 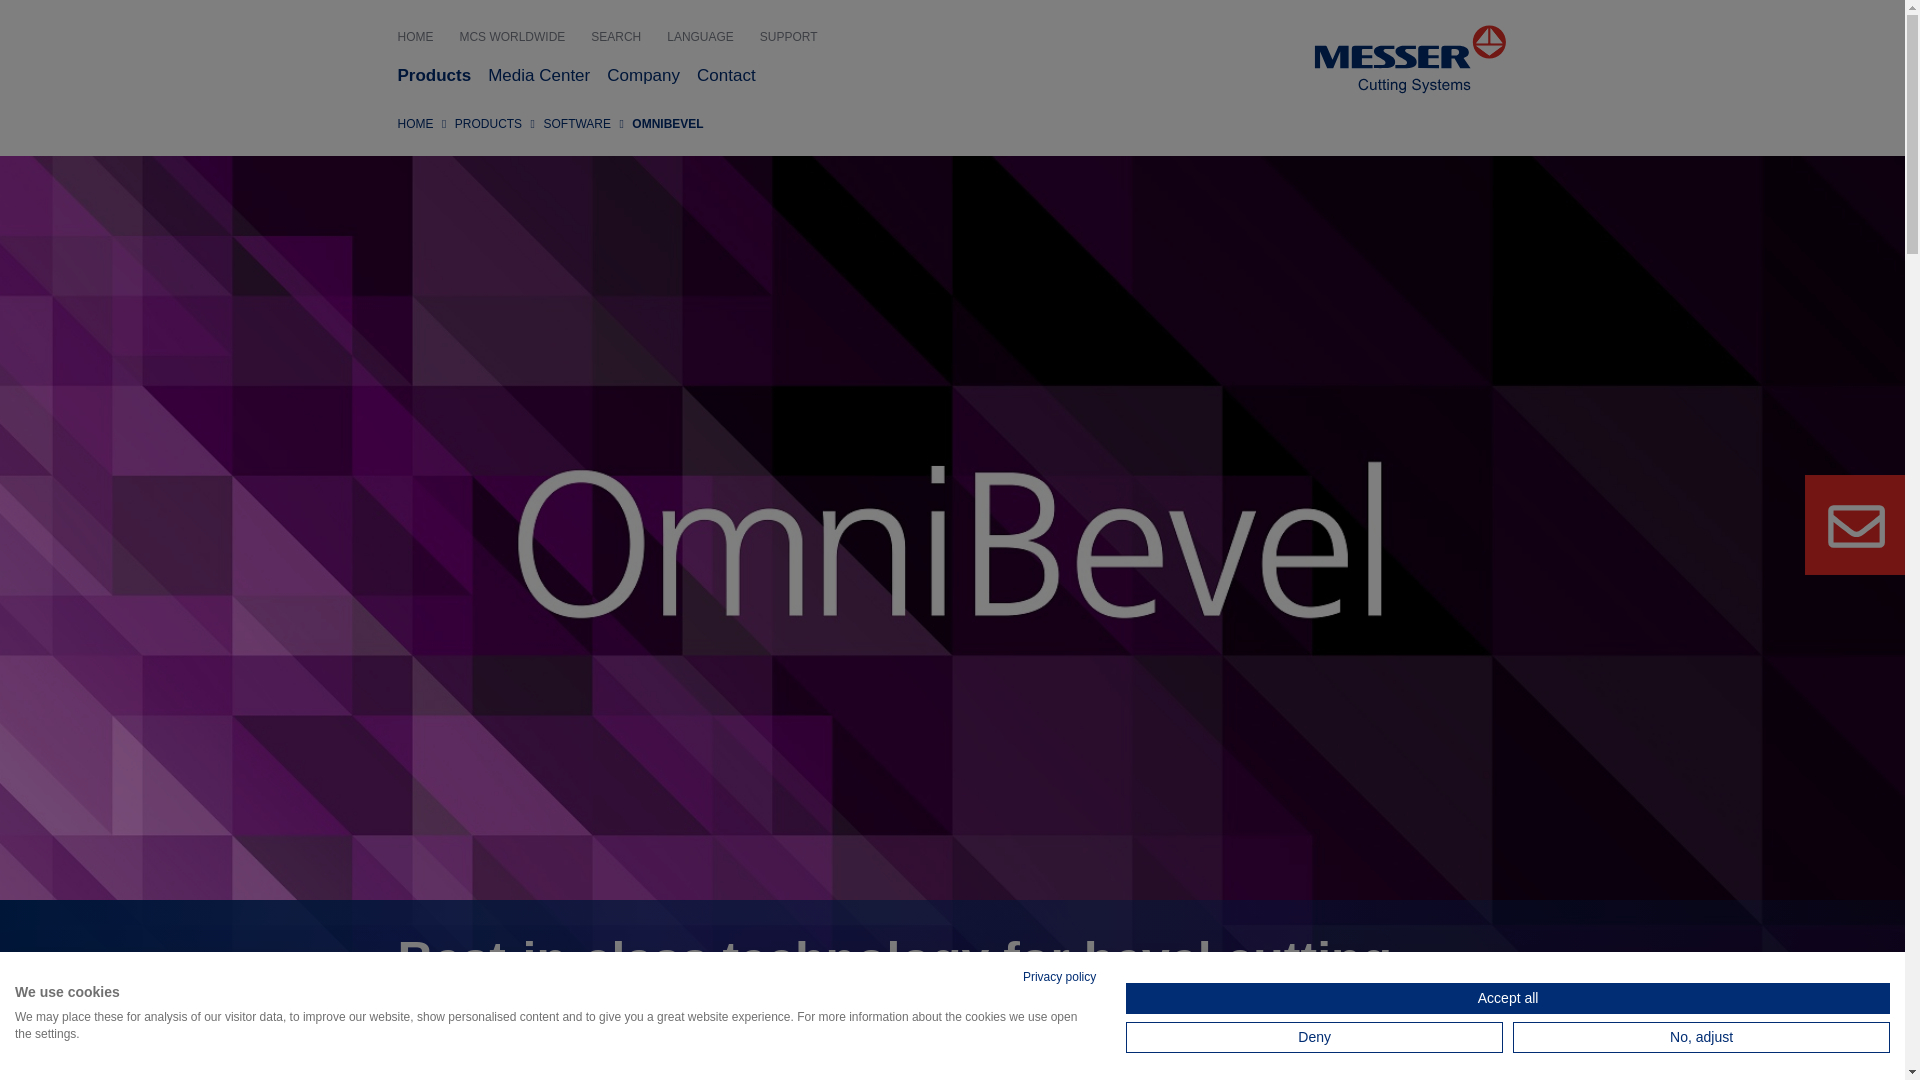 I want to click on MCS WORLDWIDE, so click(x=520, y=38).